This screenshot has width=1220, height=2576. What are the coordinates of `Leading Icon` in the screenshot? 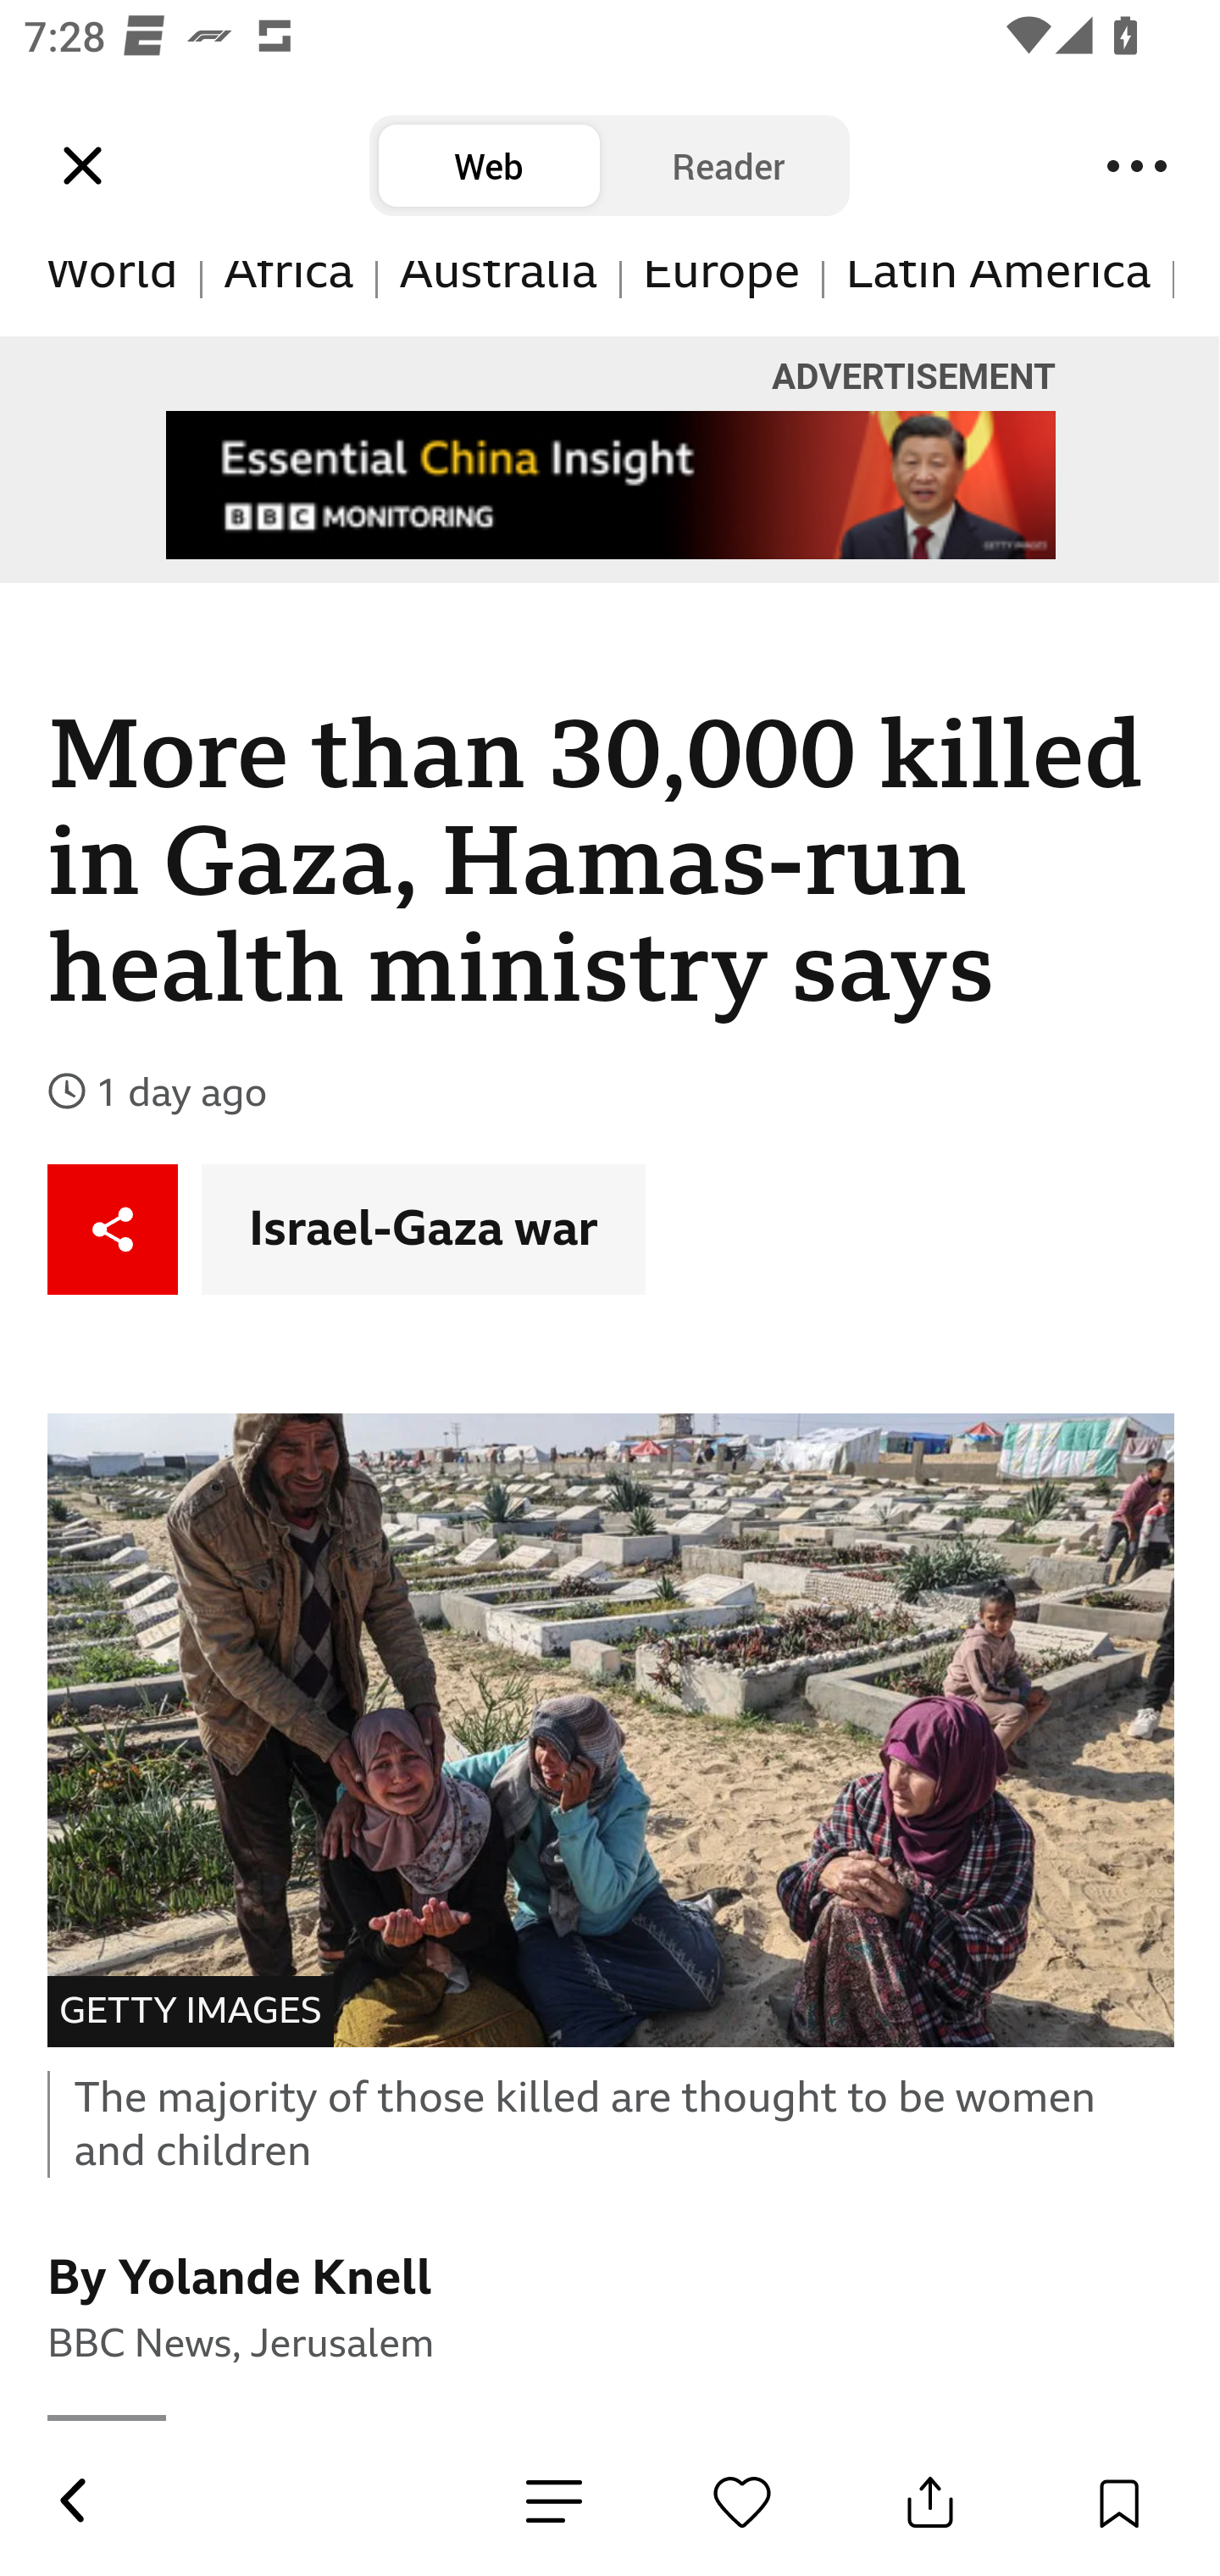 It's located at (83, 166).